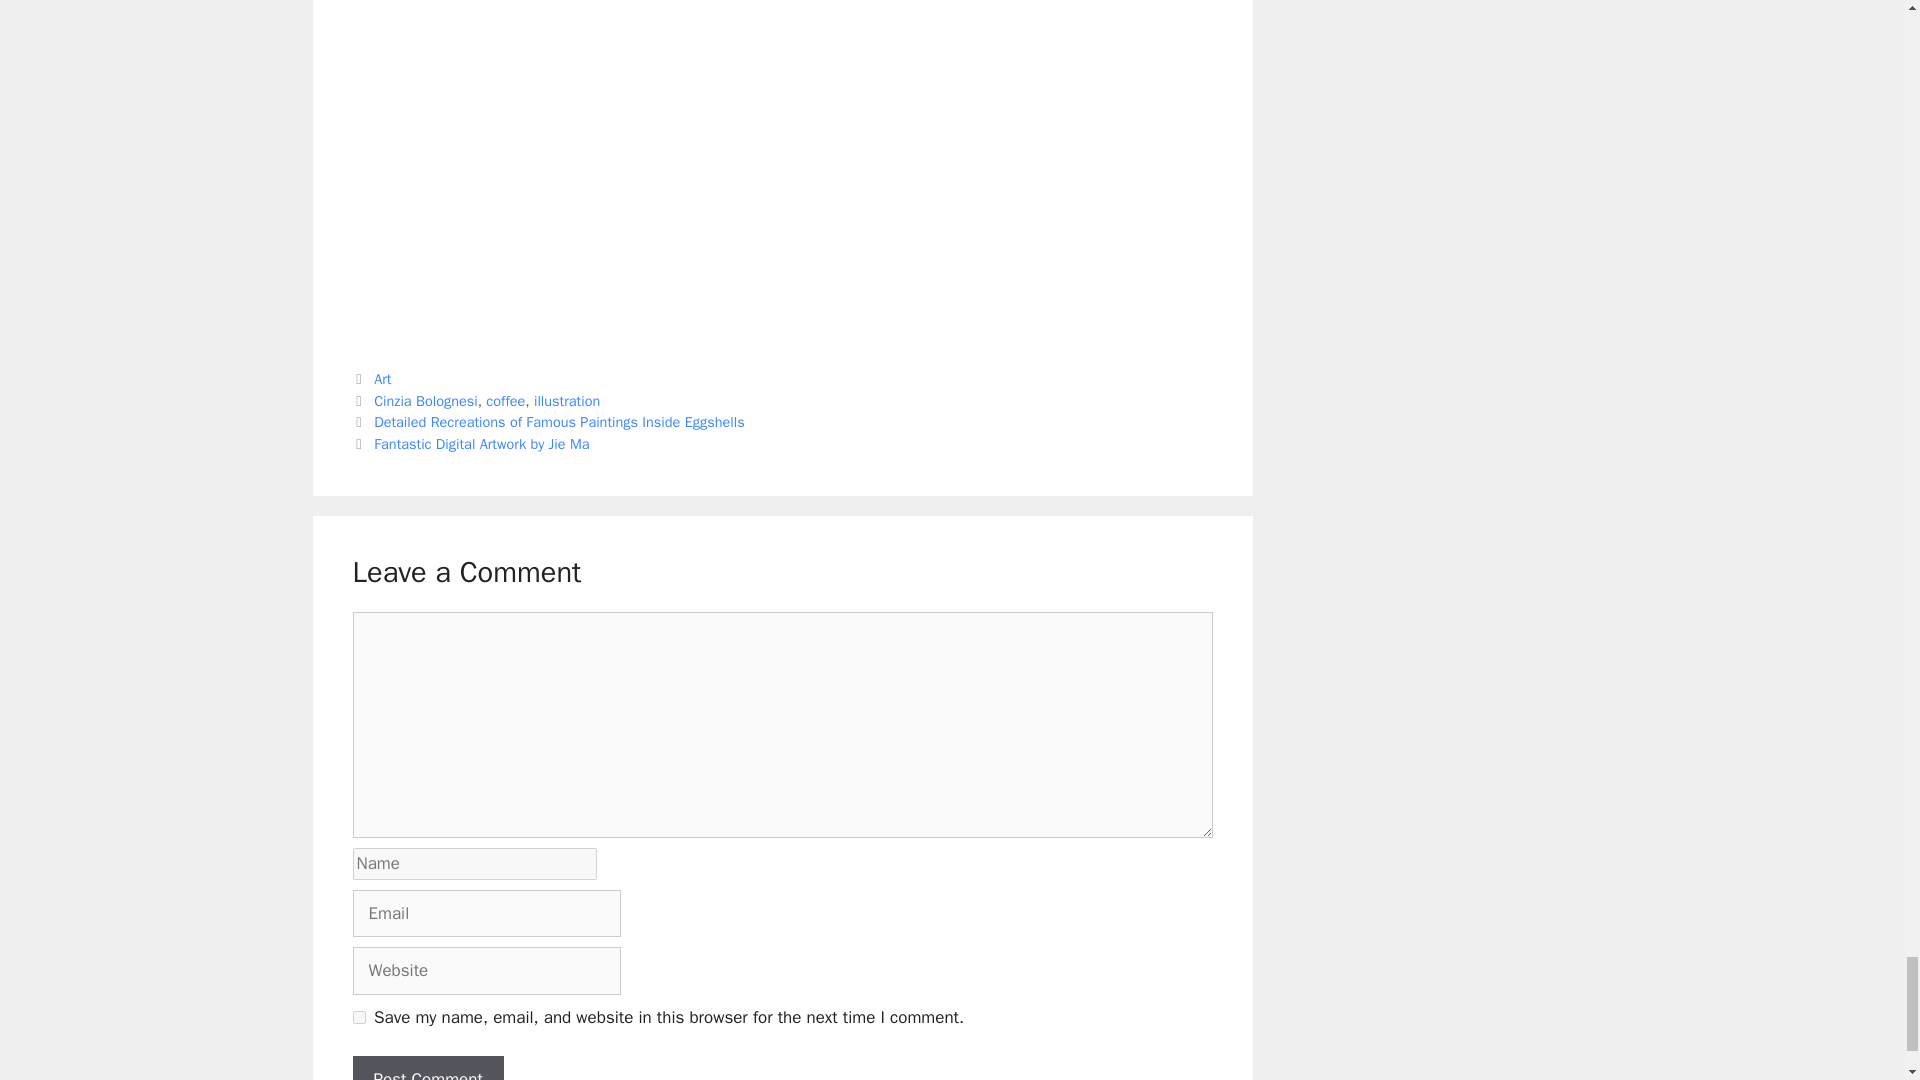  Describe the element at coordinates (566, 401) in the screenshot. I see `illustration` at that location.